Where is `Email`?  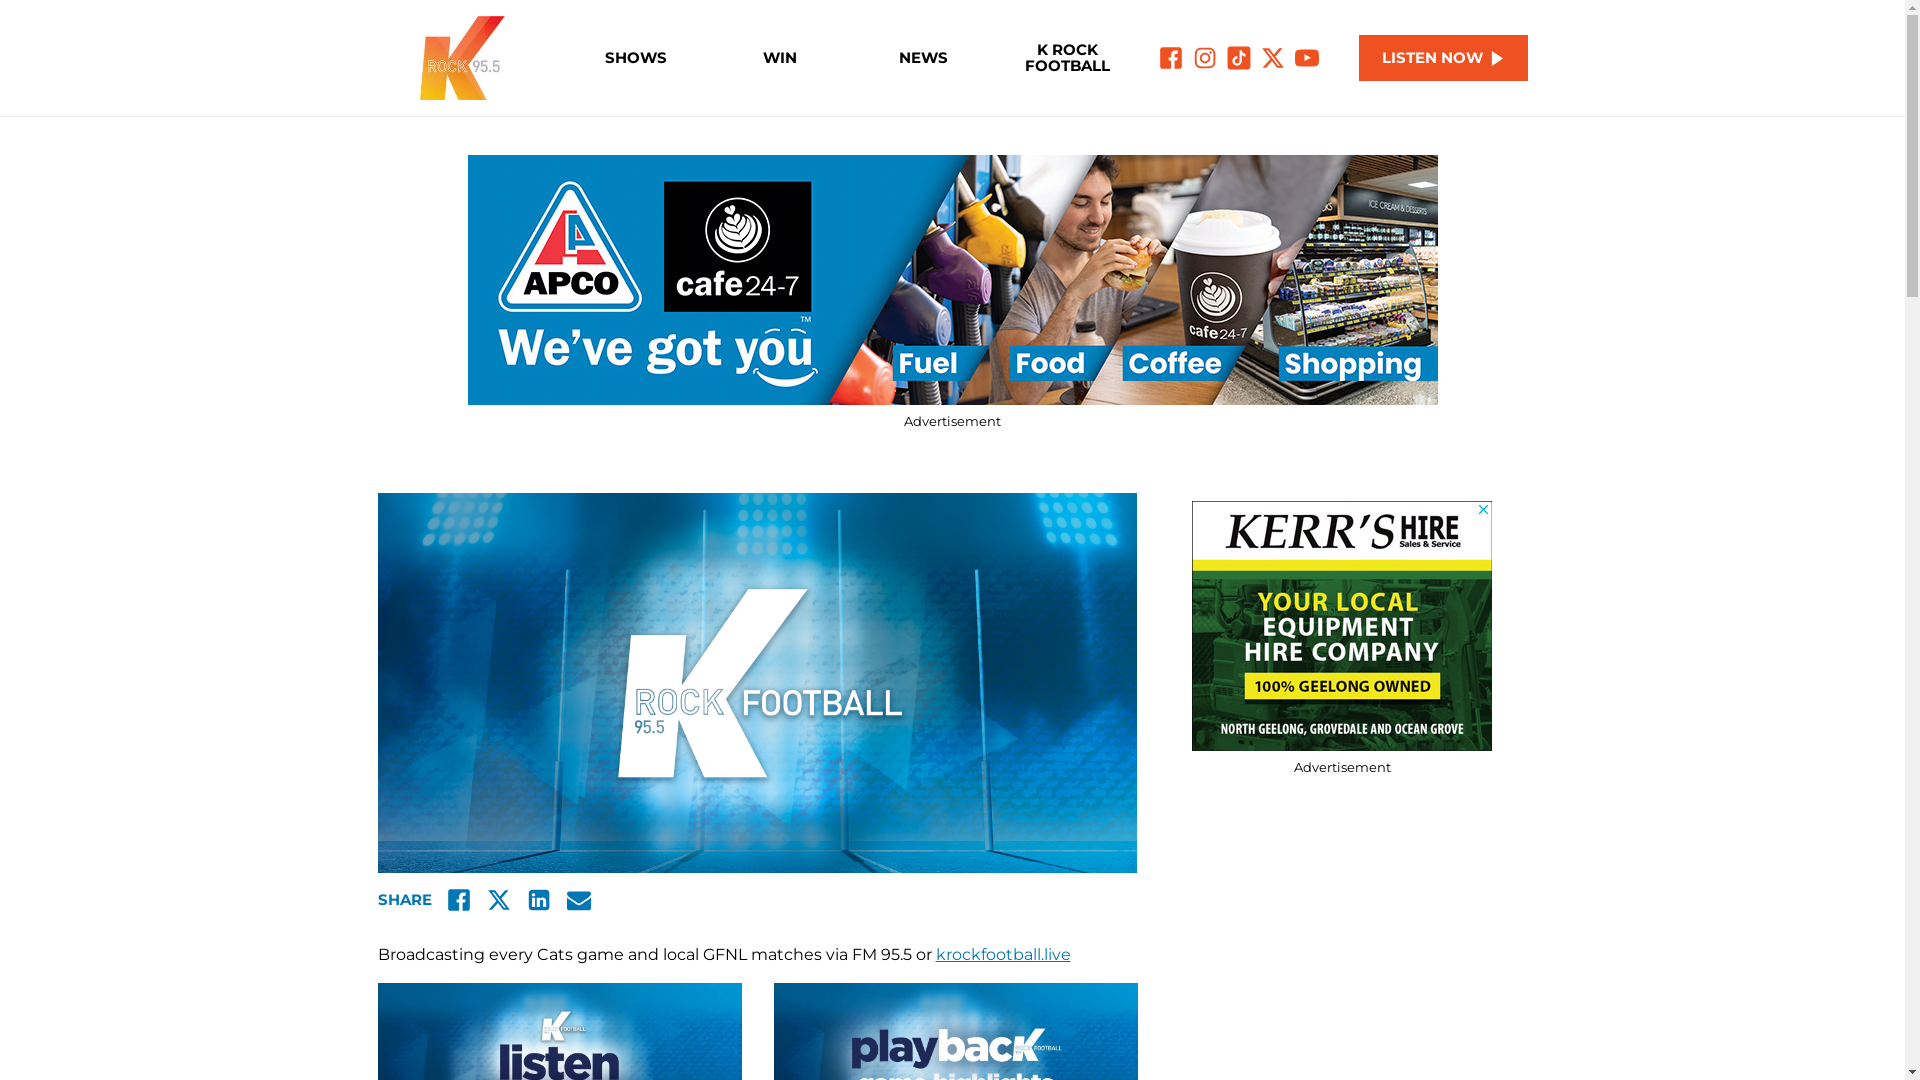 Email is located at coordinates (578, 900).